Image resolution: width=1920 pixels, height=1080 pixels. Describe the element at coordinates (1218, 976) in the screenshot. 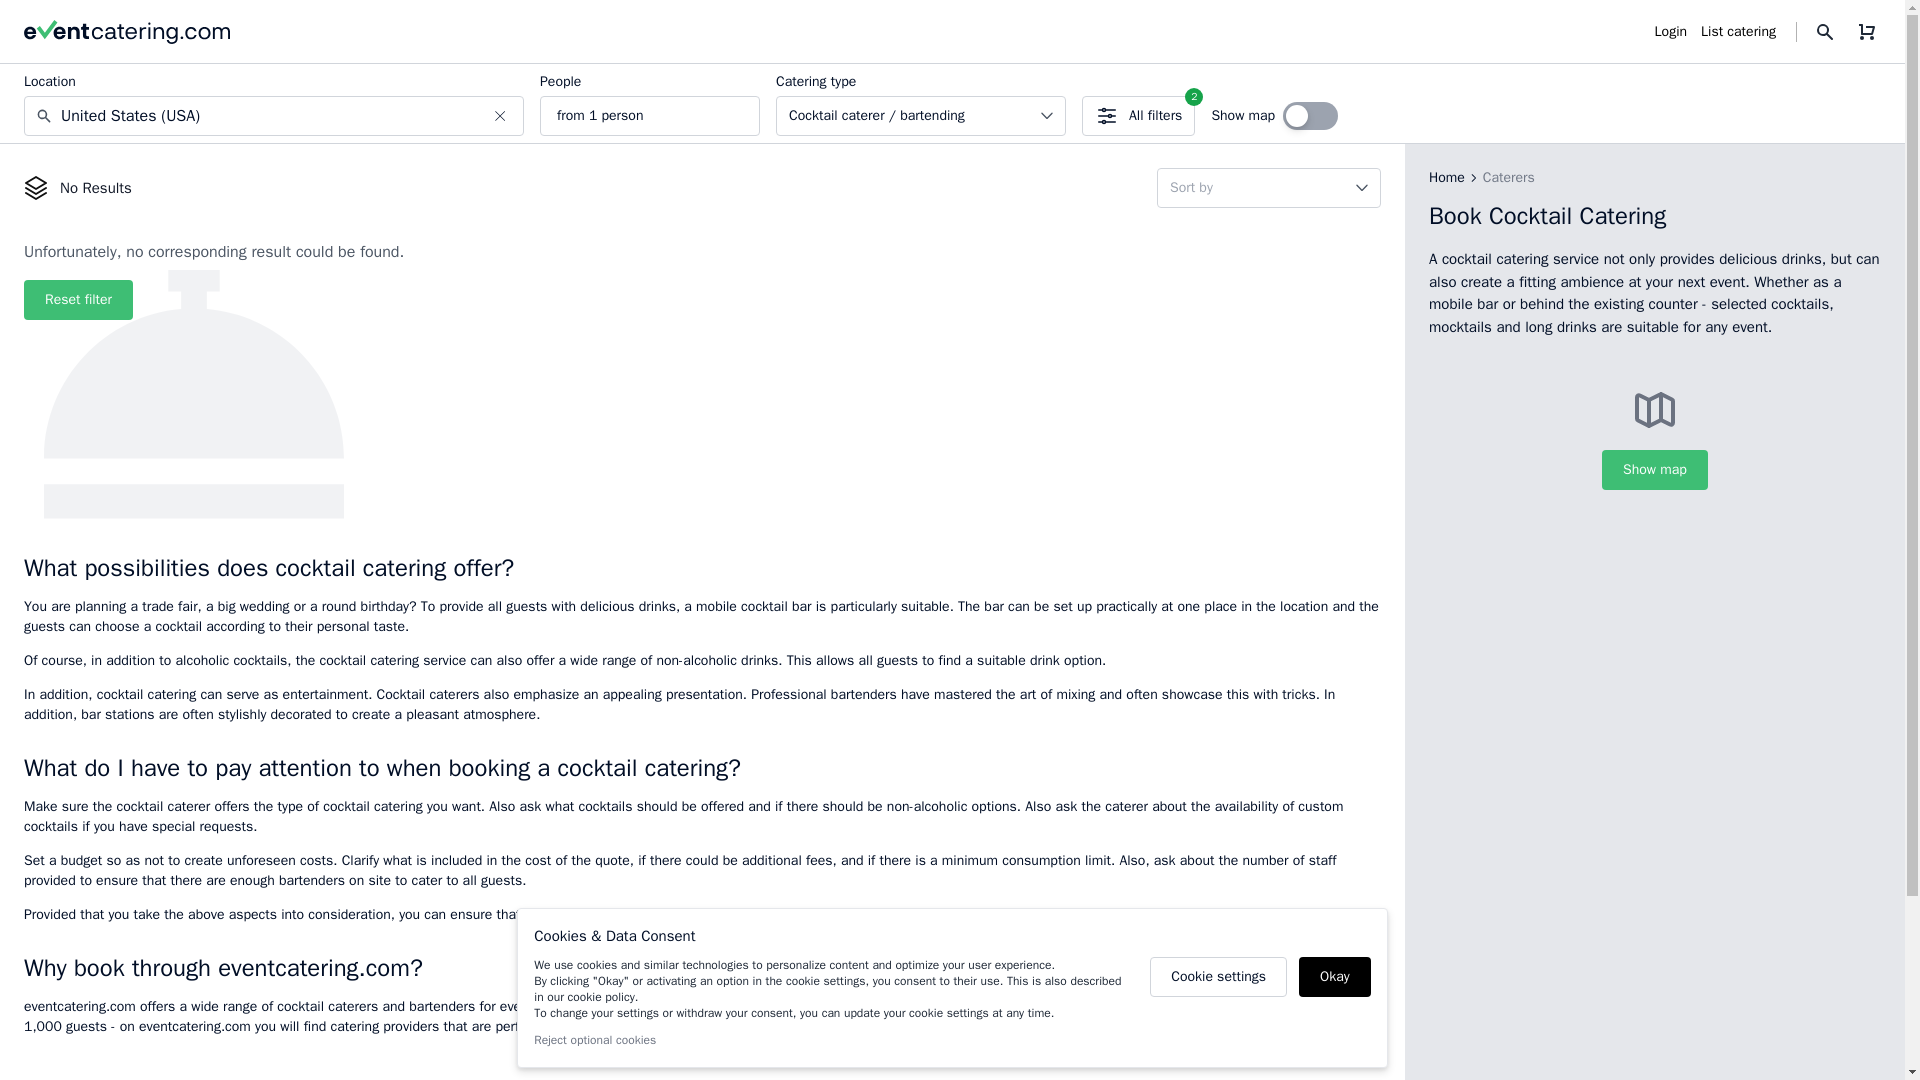

I see `Home` at that location.